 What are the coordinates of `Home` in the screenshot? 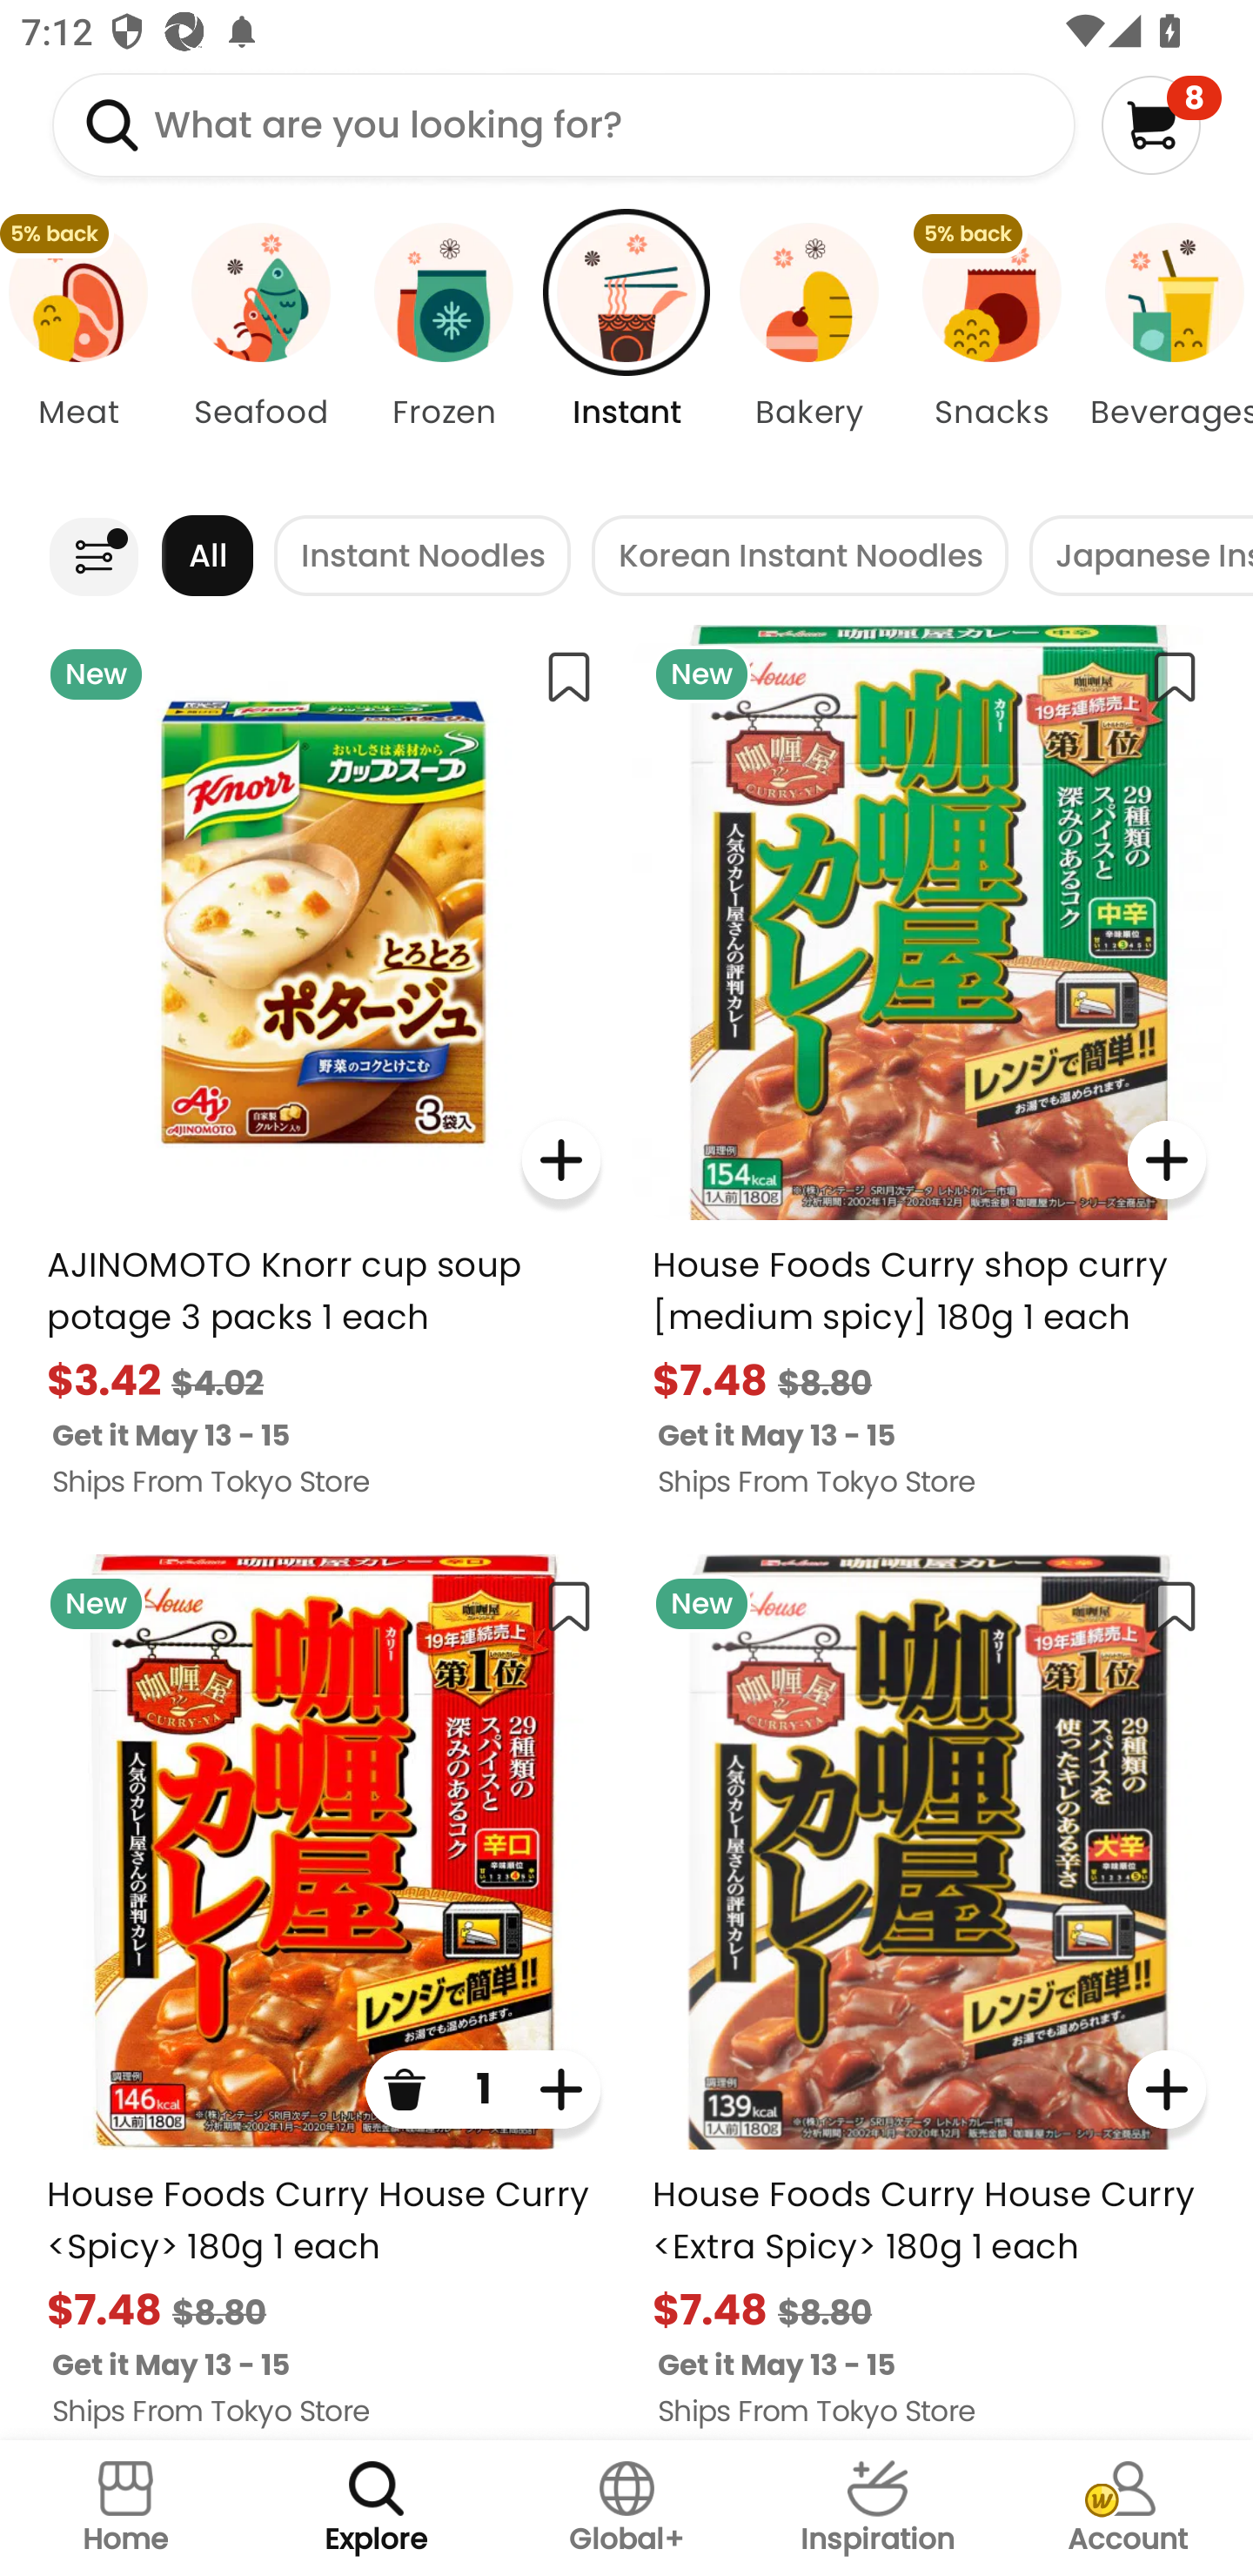 It's located at (125, 2508).